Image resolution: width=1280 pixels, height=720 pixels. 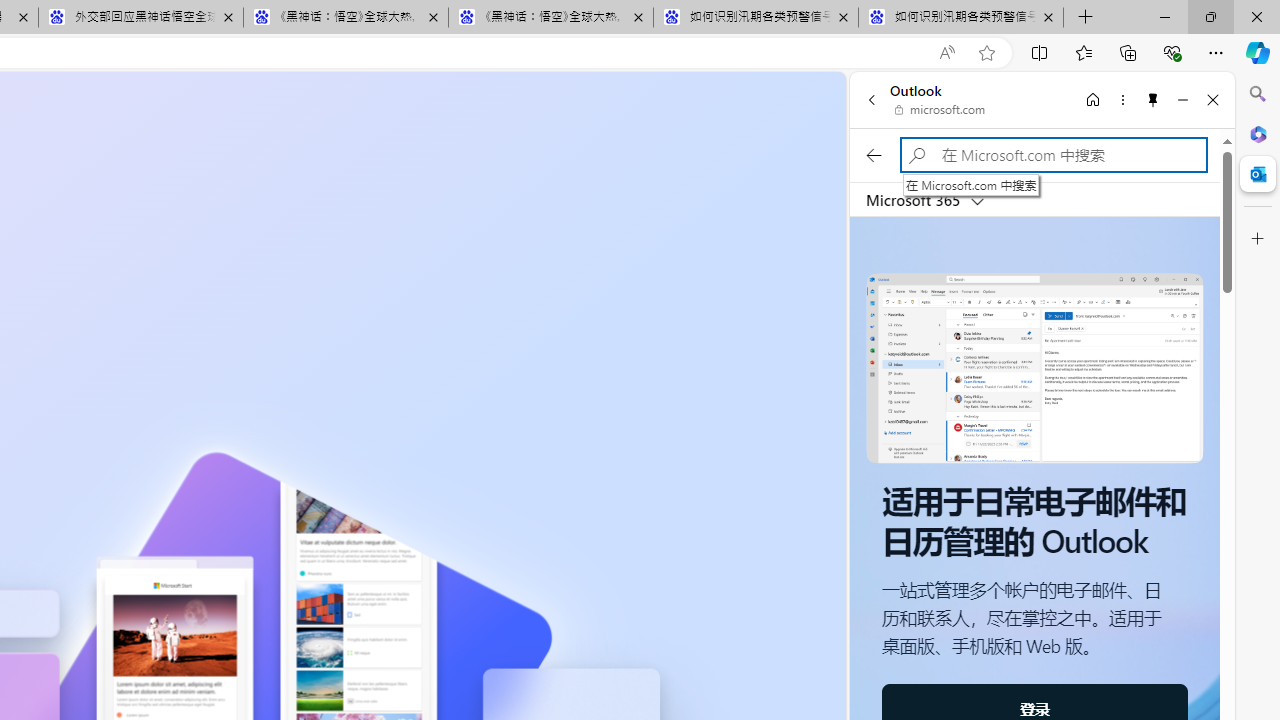 What do you see at coordinates (986, 53) in the screenshot?
I see `Add this page to favorites (Ctrl+D)` at bounding box center [986, 53].